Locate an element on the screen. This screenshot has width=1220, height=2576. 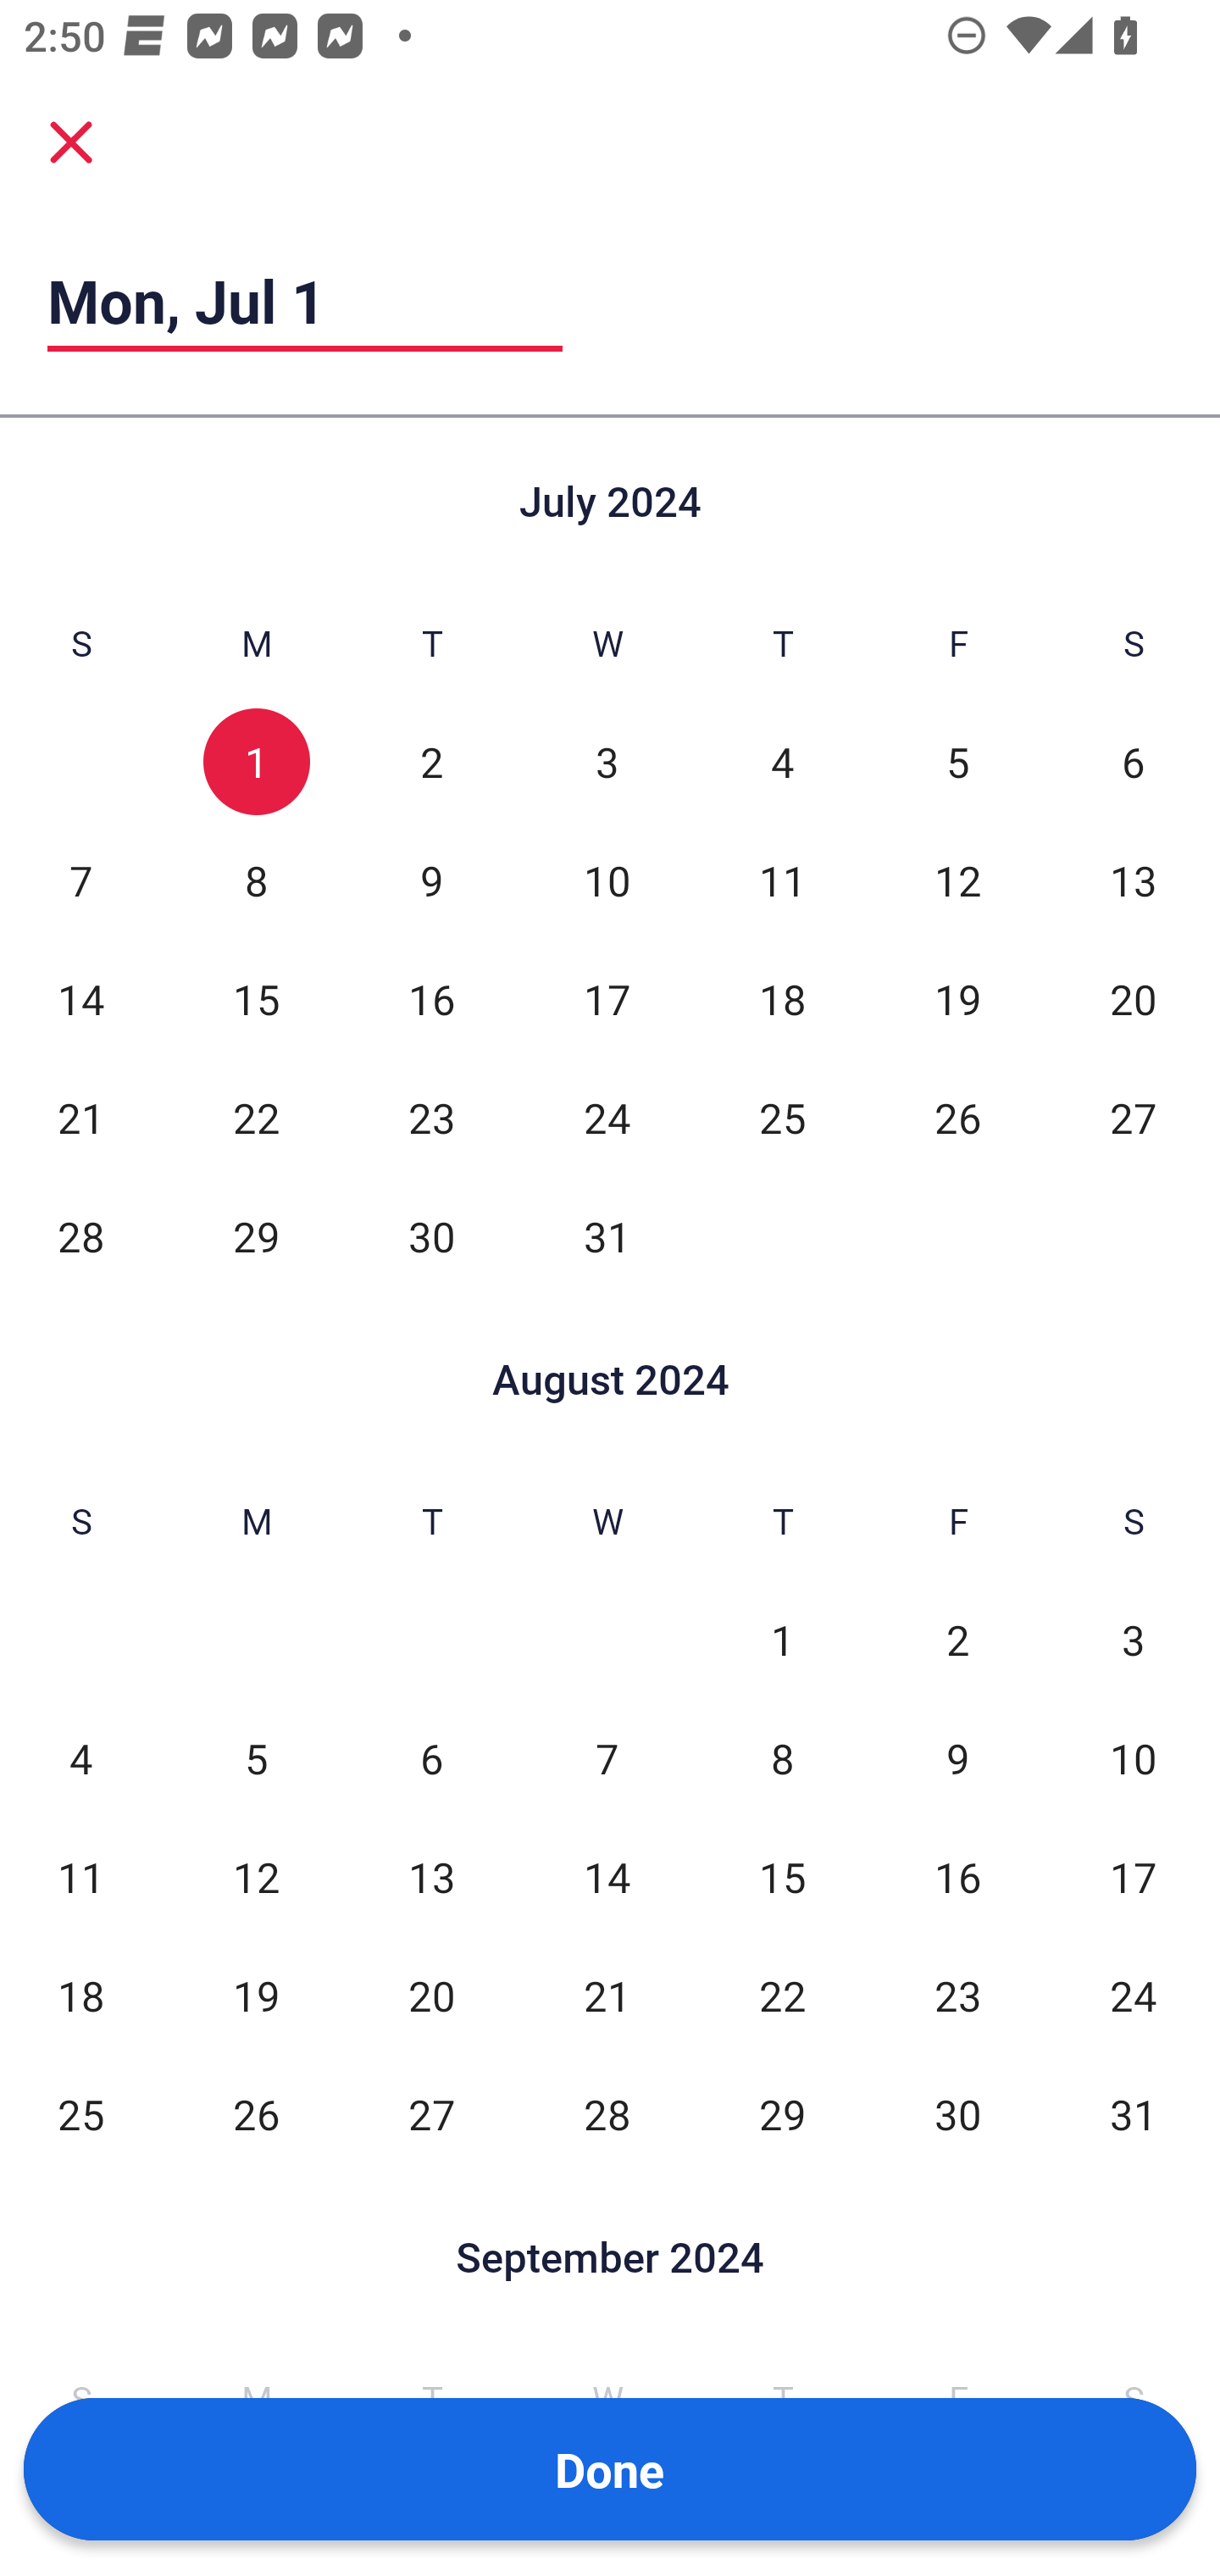
12 Fri, Jul 12, Not Selected is located at coordinates (957, 880).